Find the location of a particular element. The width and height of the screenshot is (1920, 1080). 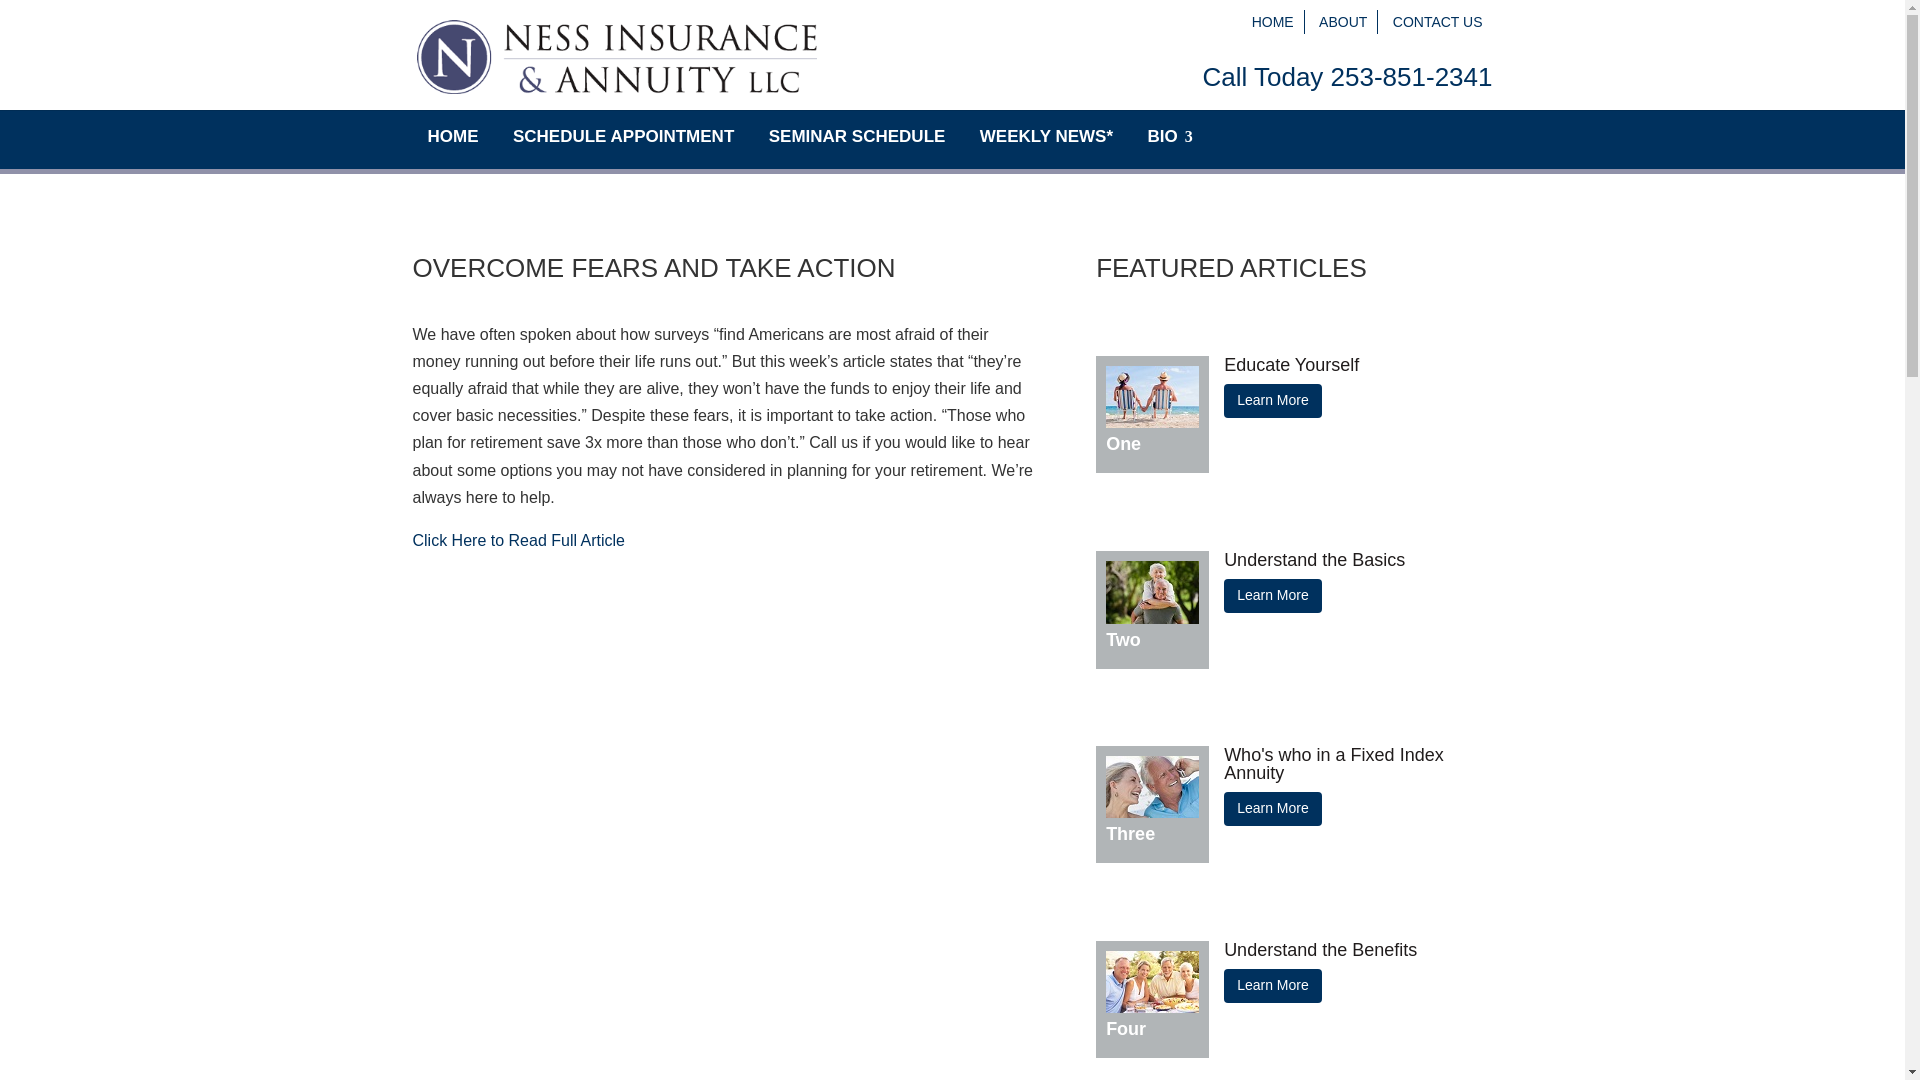

Learn More is located at coordinates (1273, 596).